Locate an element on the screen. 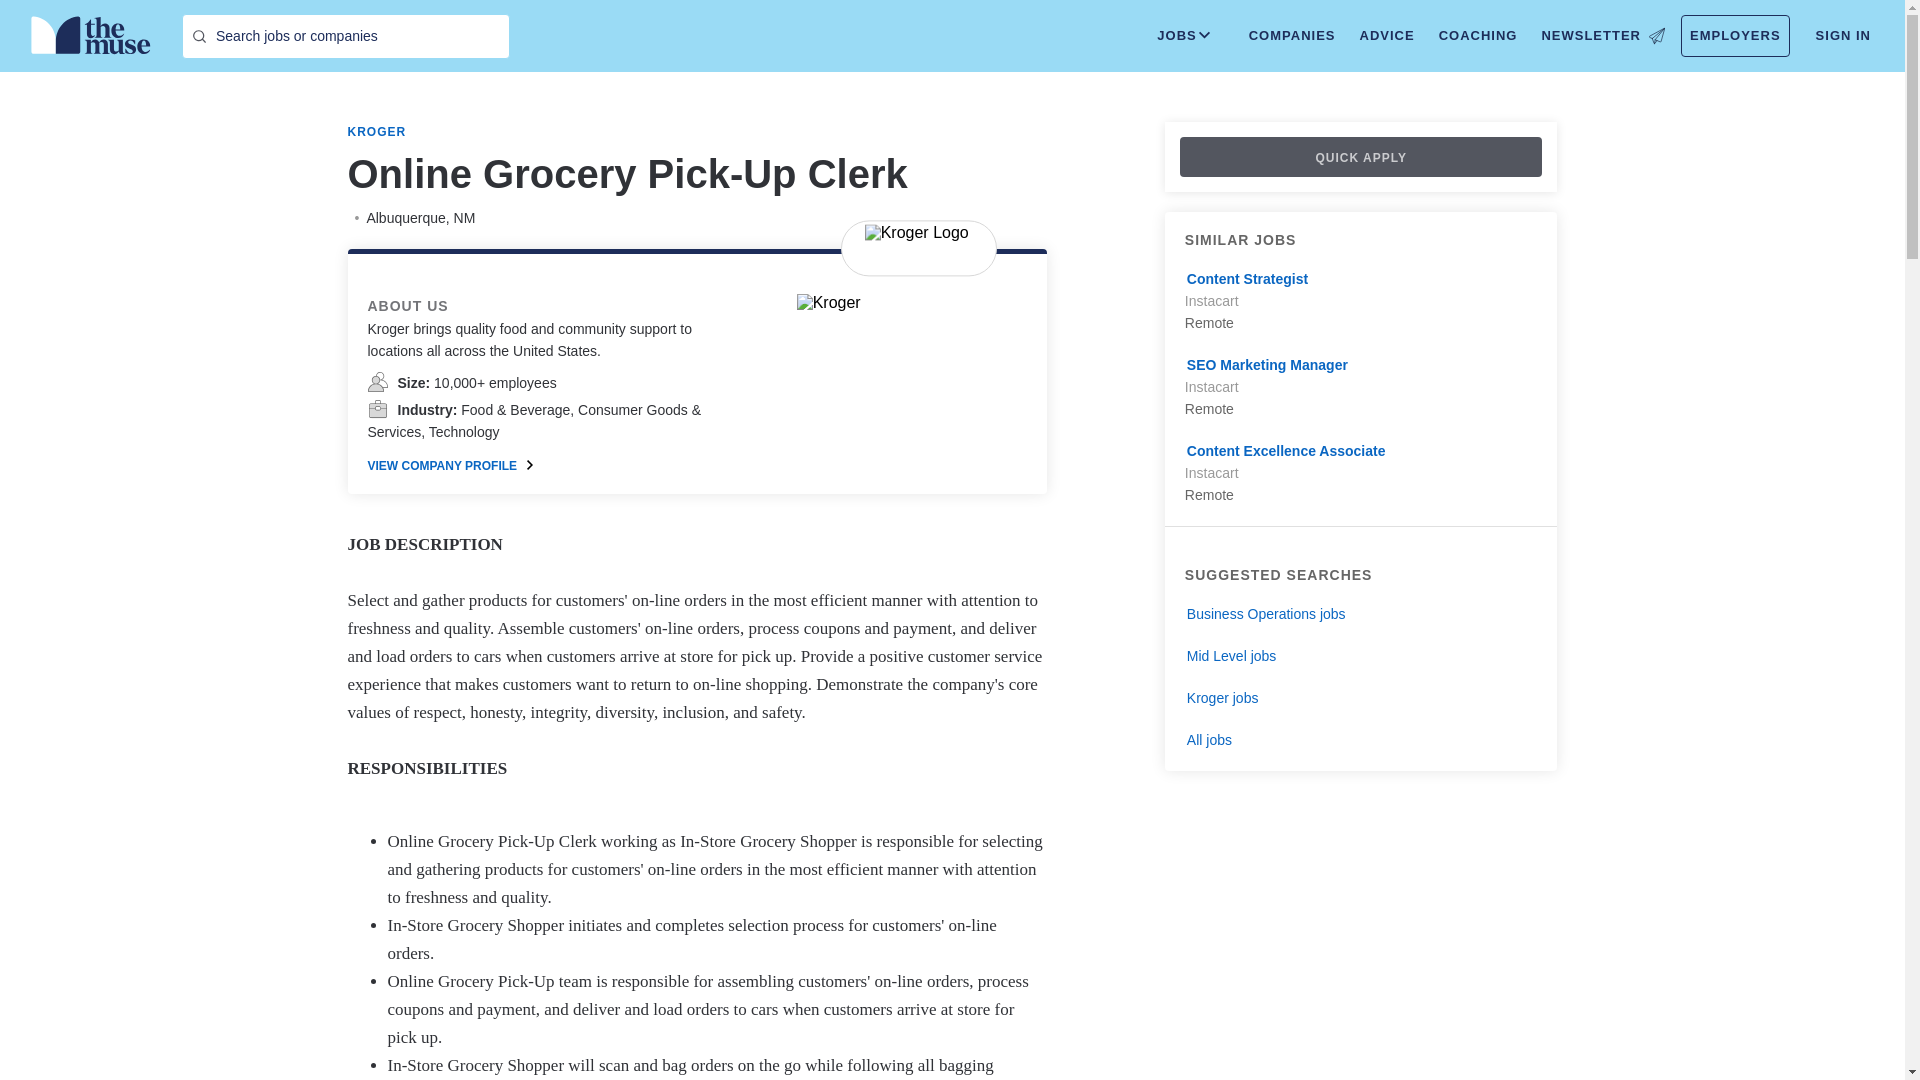 This screenshot has height=1080, width=1920. COACHING is located at coordinates (1478, 36).